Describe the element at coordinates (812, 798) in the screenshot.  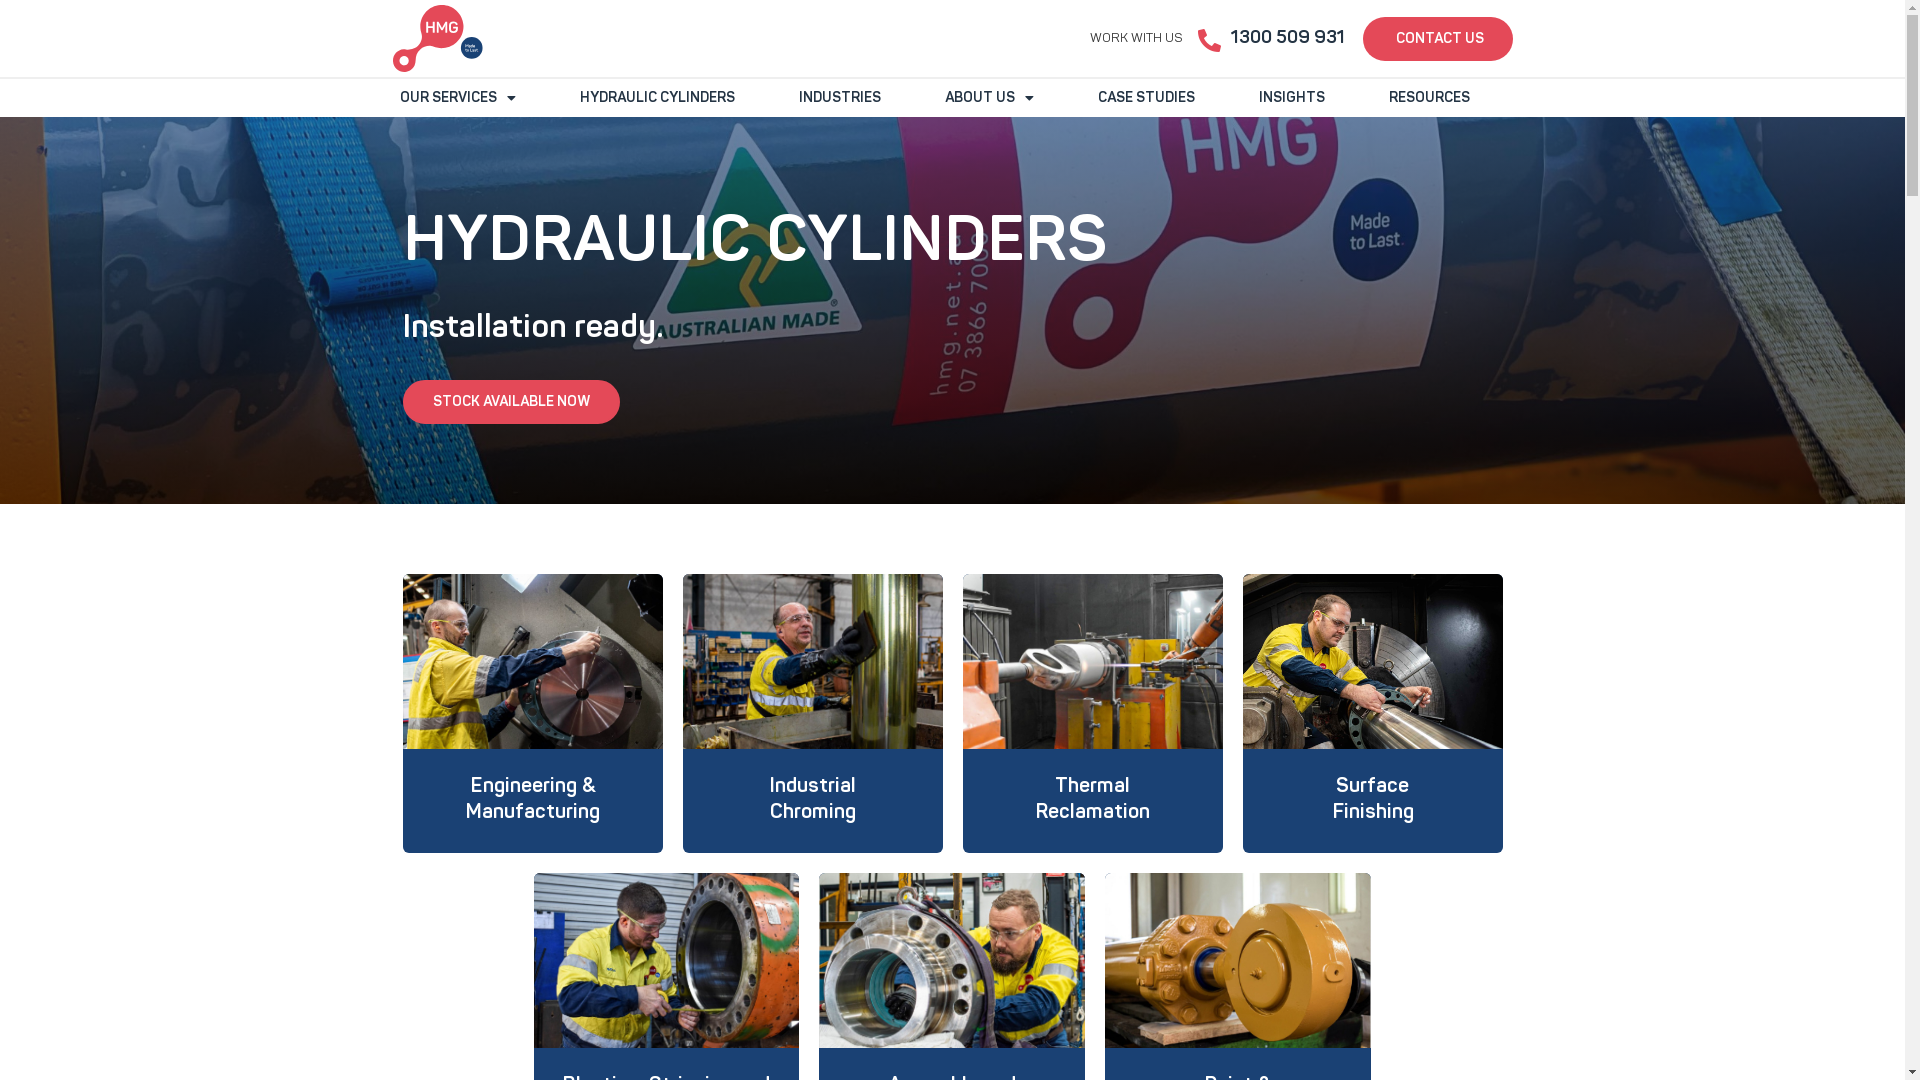
I see `Industrial
Chroming` at that location.